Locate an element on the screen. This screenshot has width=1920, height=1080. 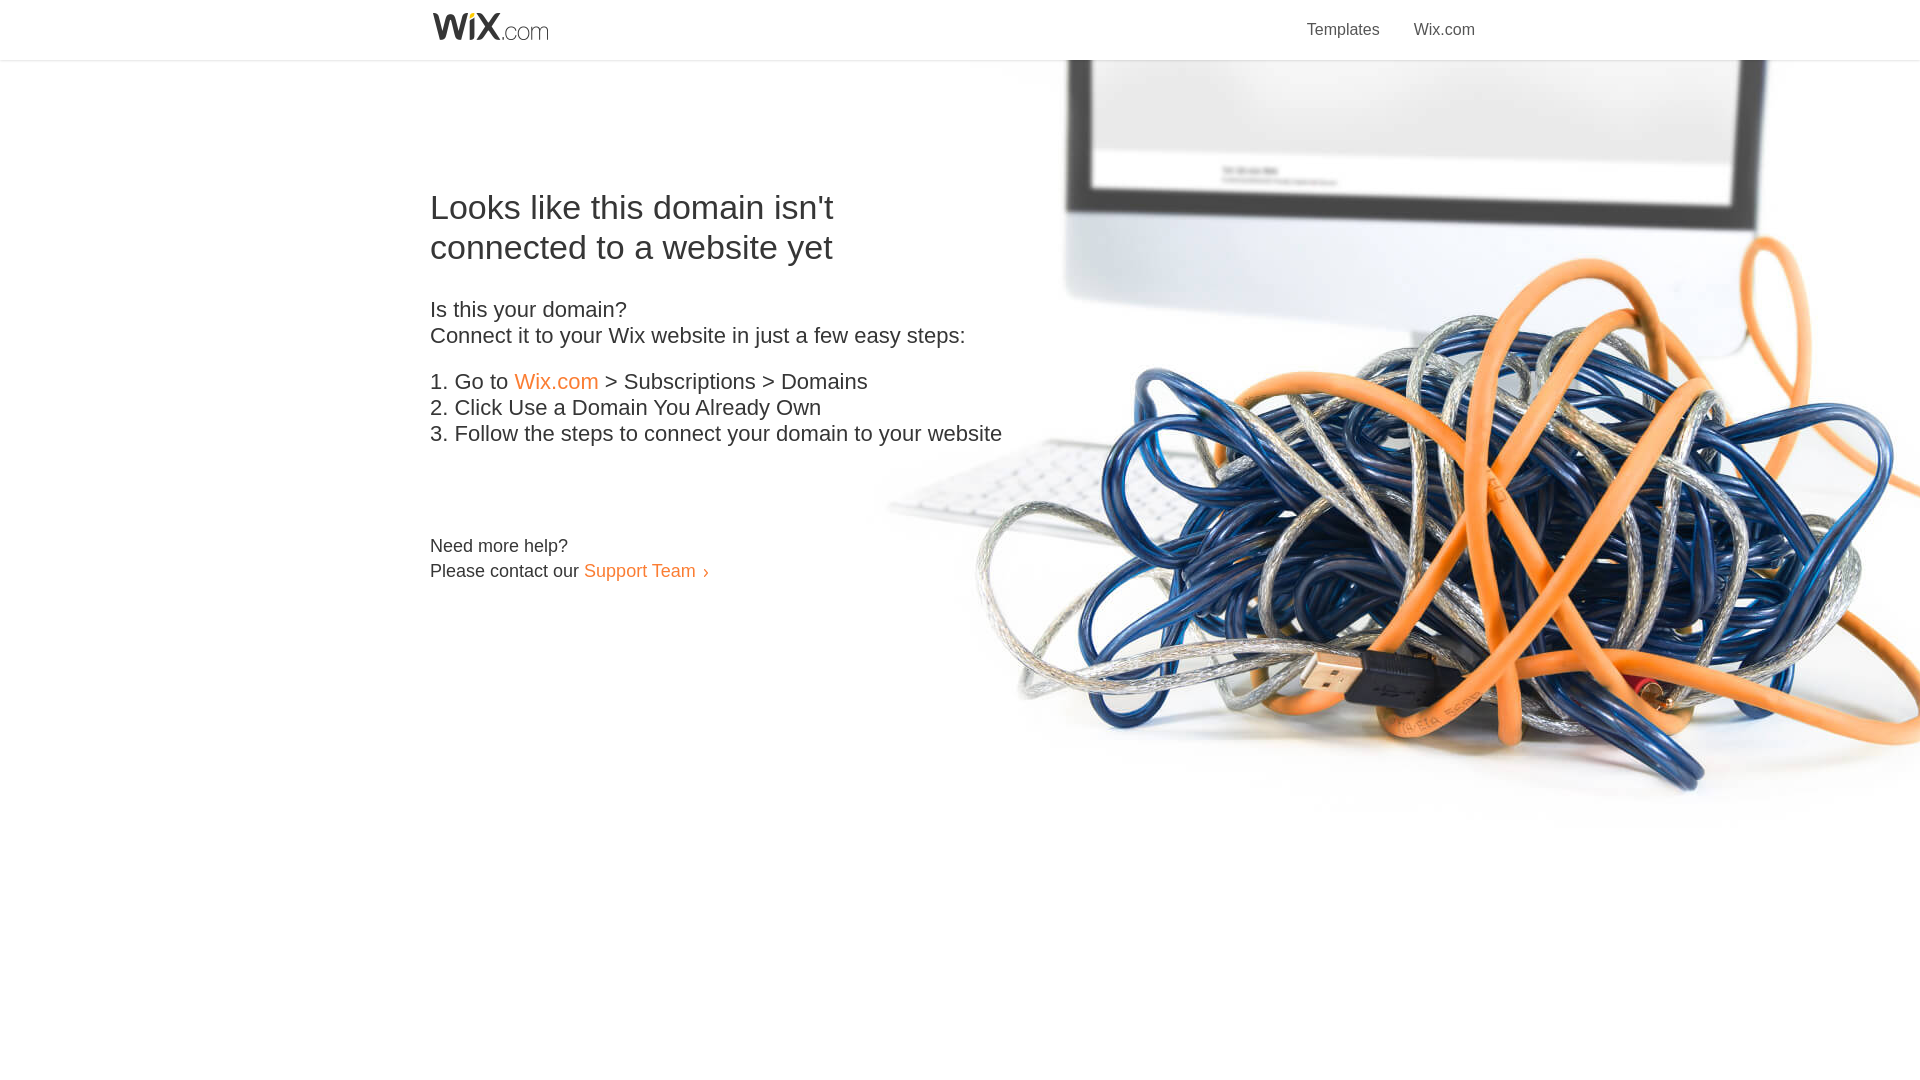
Wix.com is located at coordinates (1444, 18).